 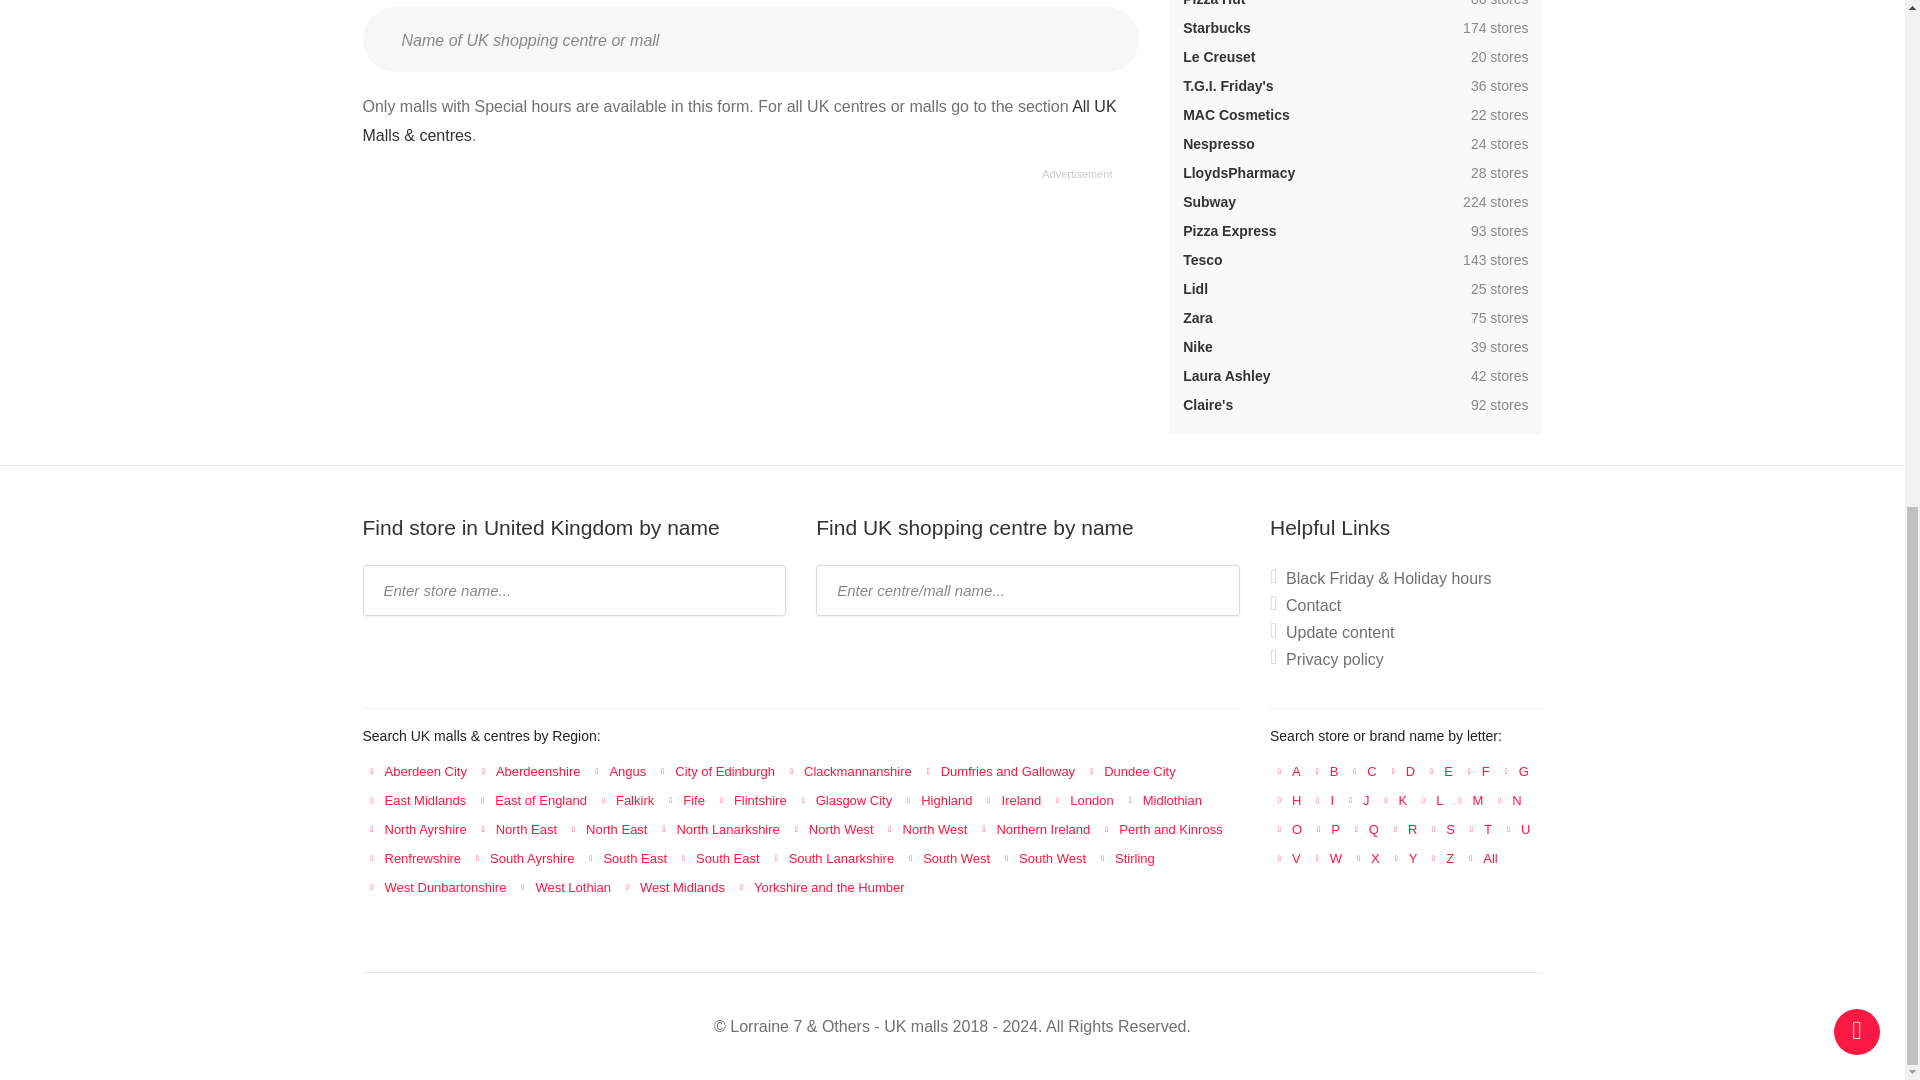 I want to click on Le Creuset, so click(x=1218, y=56).